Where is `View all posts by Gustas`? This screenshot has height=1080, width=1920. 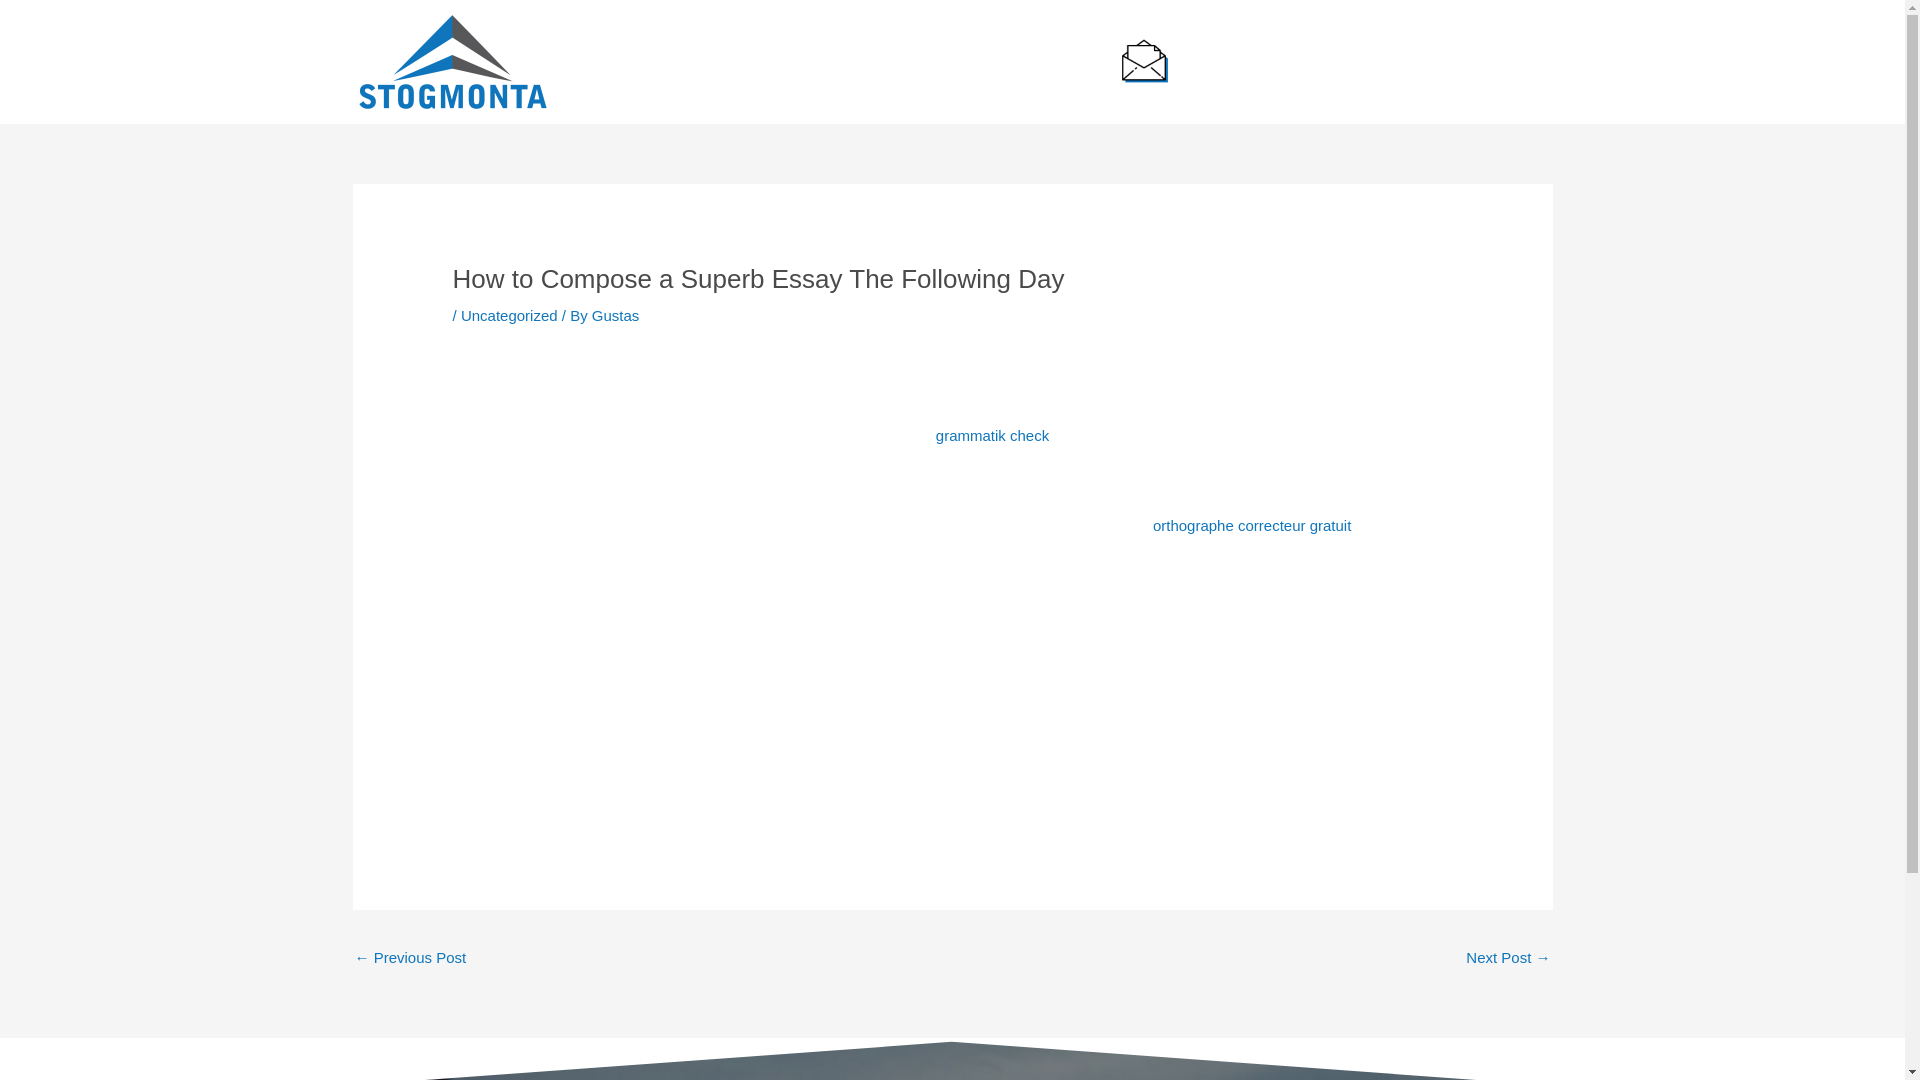 View all posts by Gustas is located at coordinates (615, 315).